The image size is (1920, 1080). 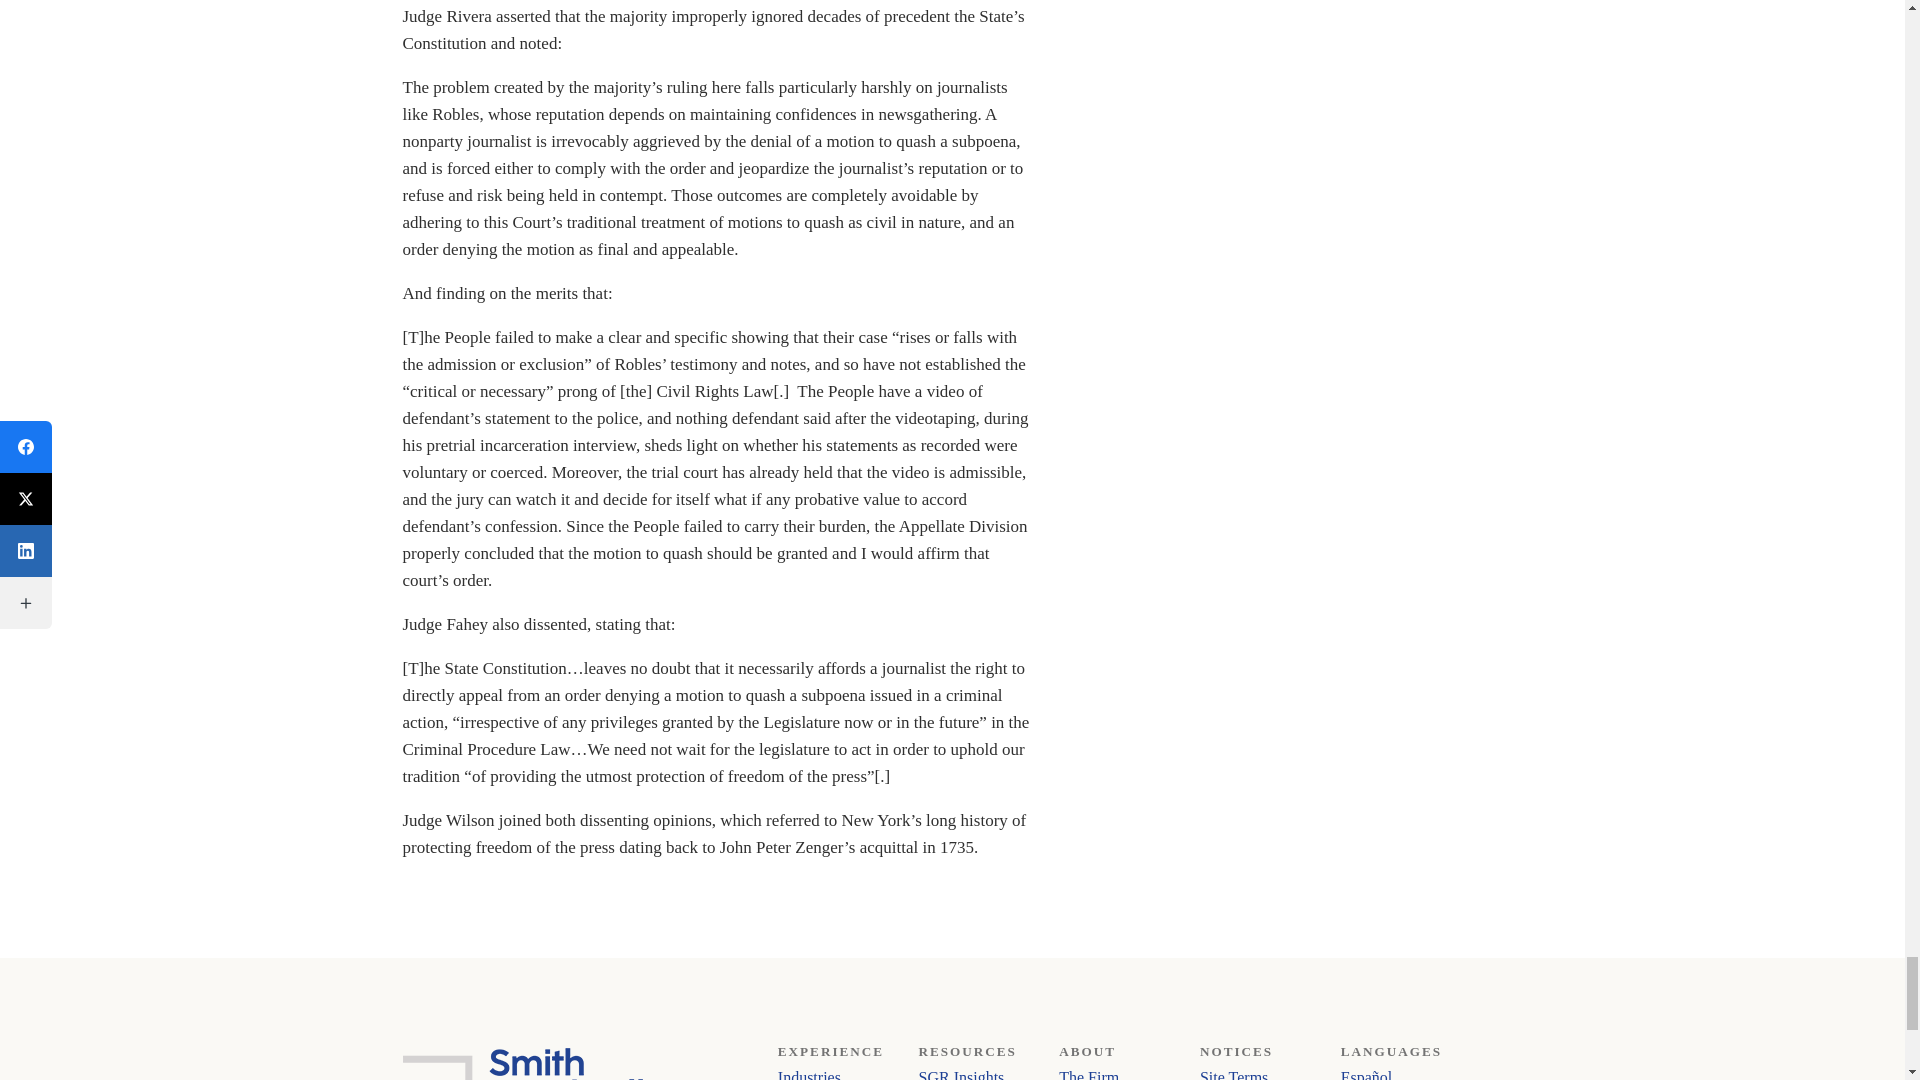 What do you see at coordinates (1234, 1074) in the screenshot?
I see `Site Terms` at bounding box center [1234, 1074].